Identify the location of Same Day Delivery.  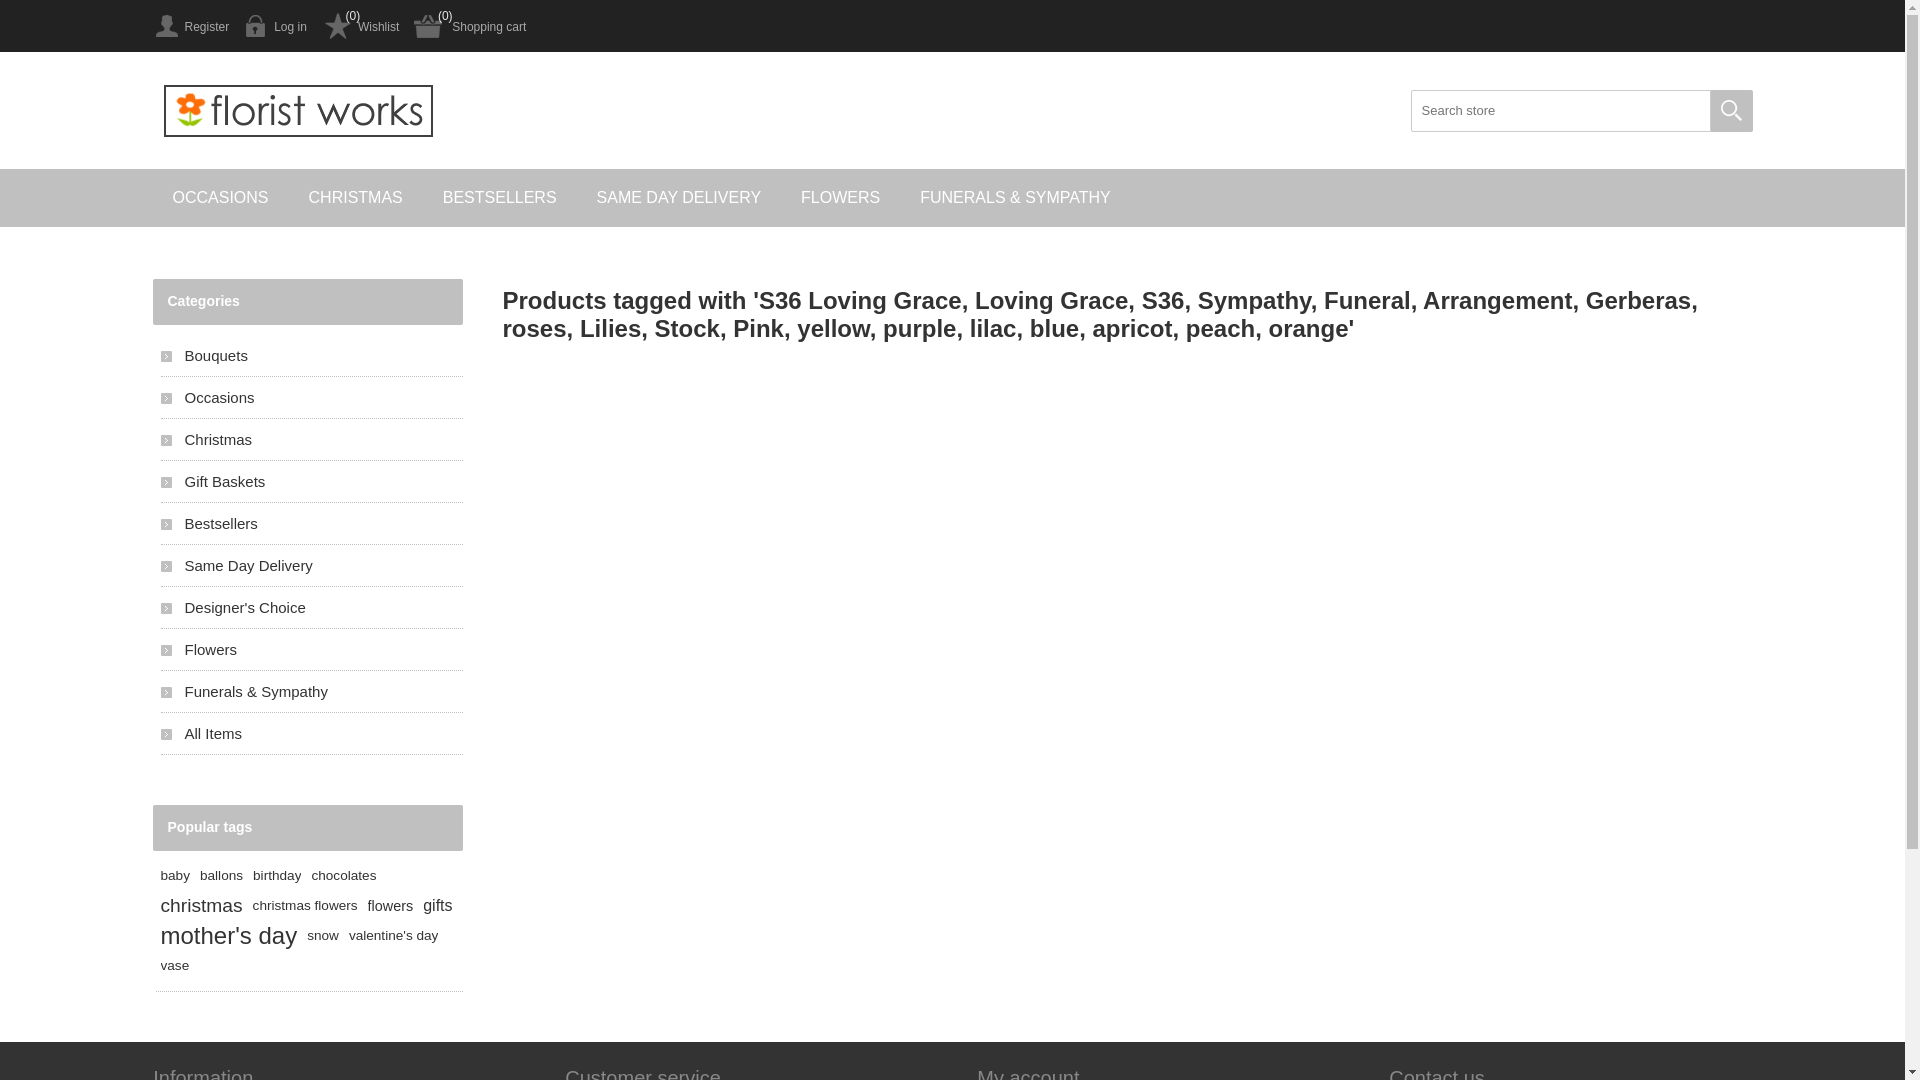
(311, 566).